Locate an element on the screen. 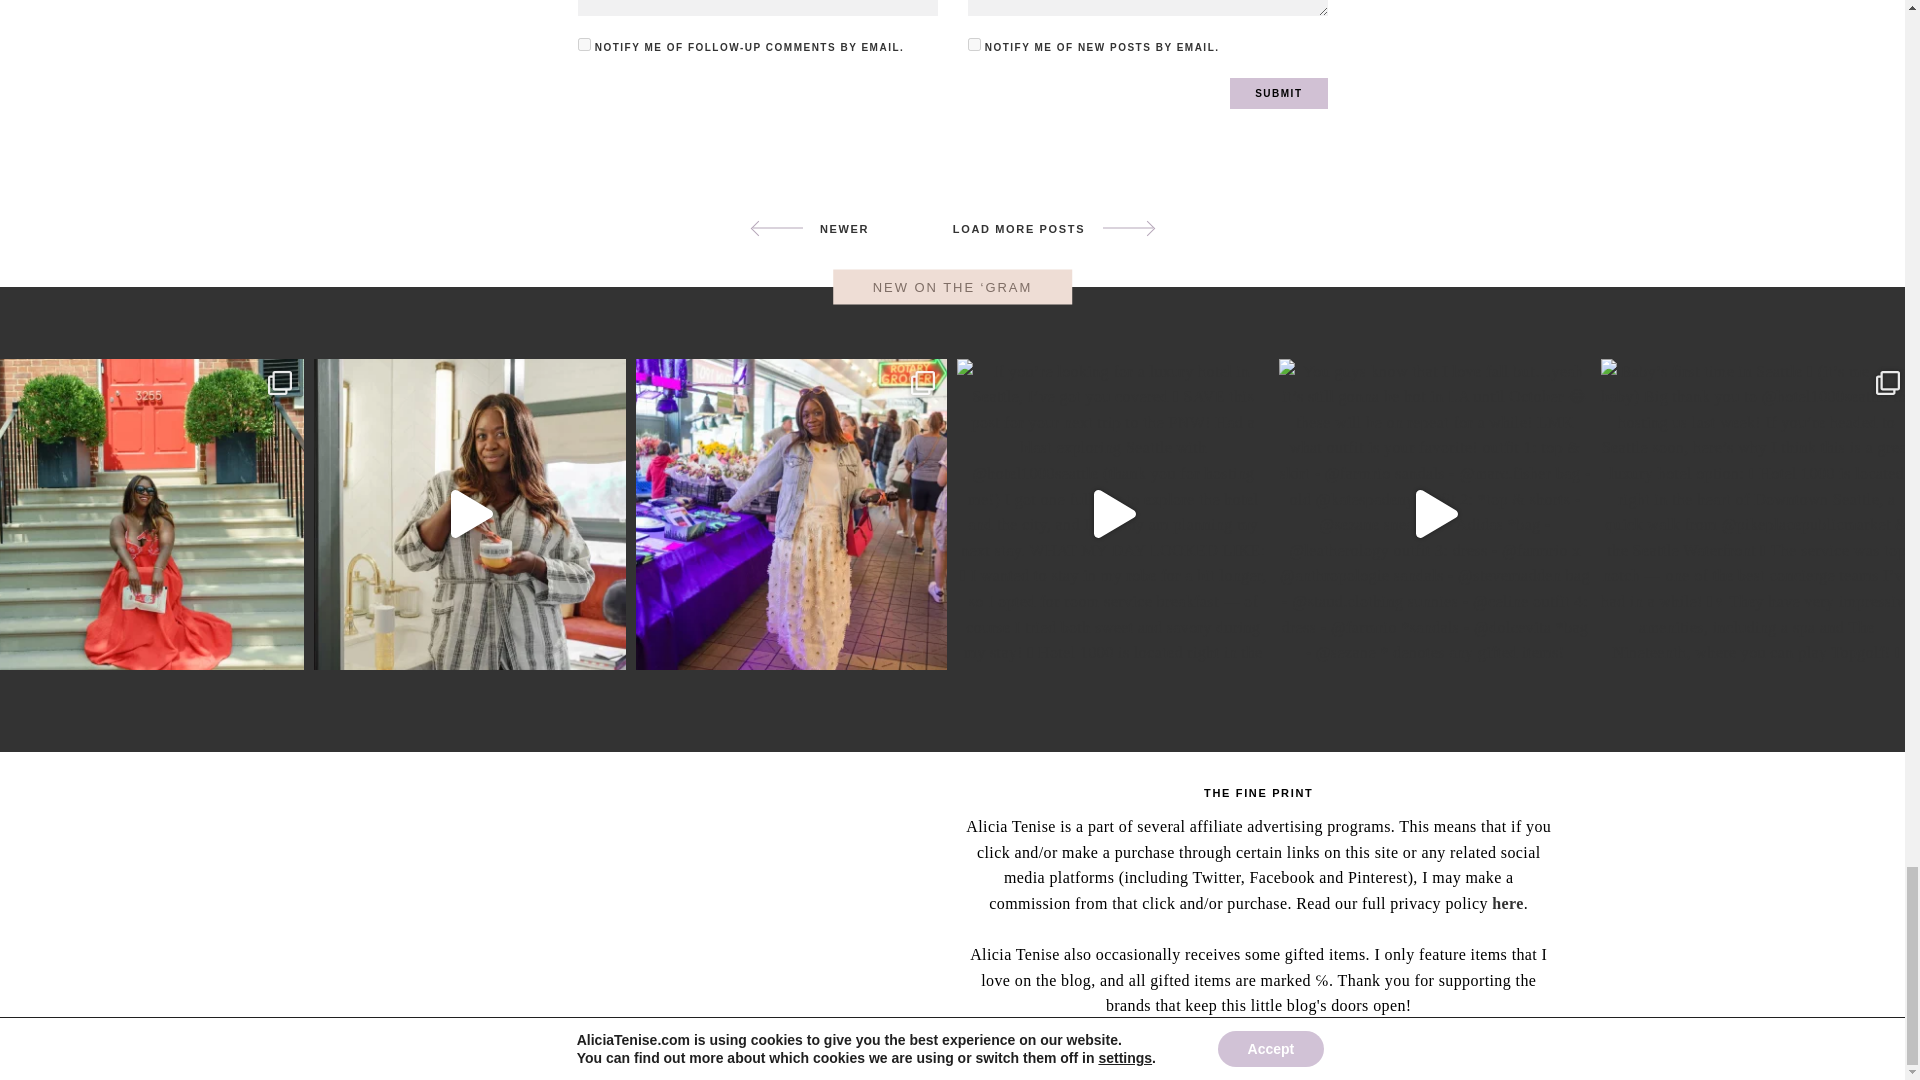 This screenshot has height=1080, width=1920. subscribe is located at coordinates (584, 44).